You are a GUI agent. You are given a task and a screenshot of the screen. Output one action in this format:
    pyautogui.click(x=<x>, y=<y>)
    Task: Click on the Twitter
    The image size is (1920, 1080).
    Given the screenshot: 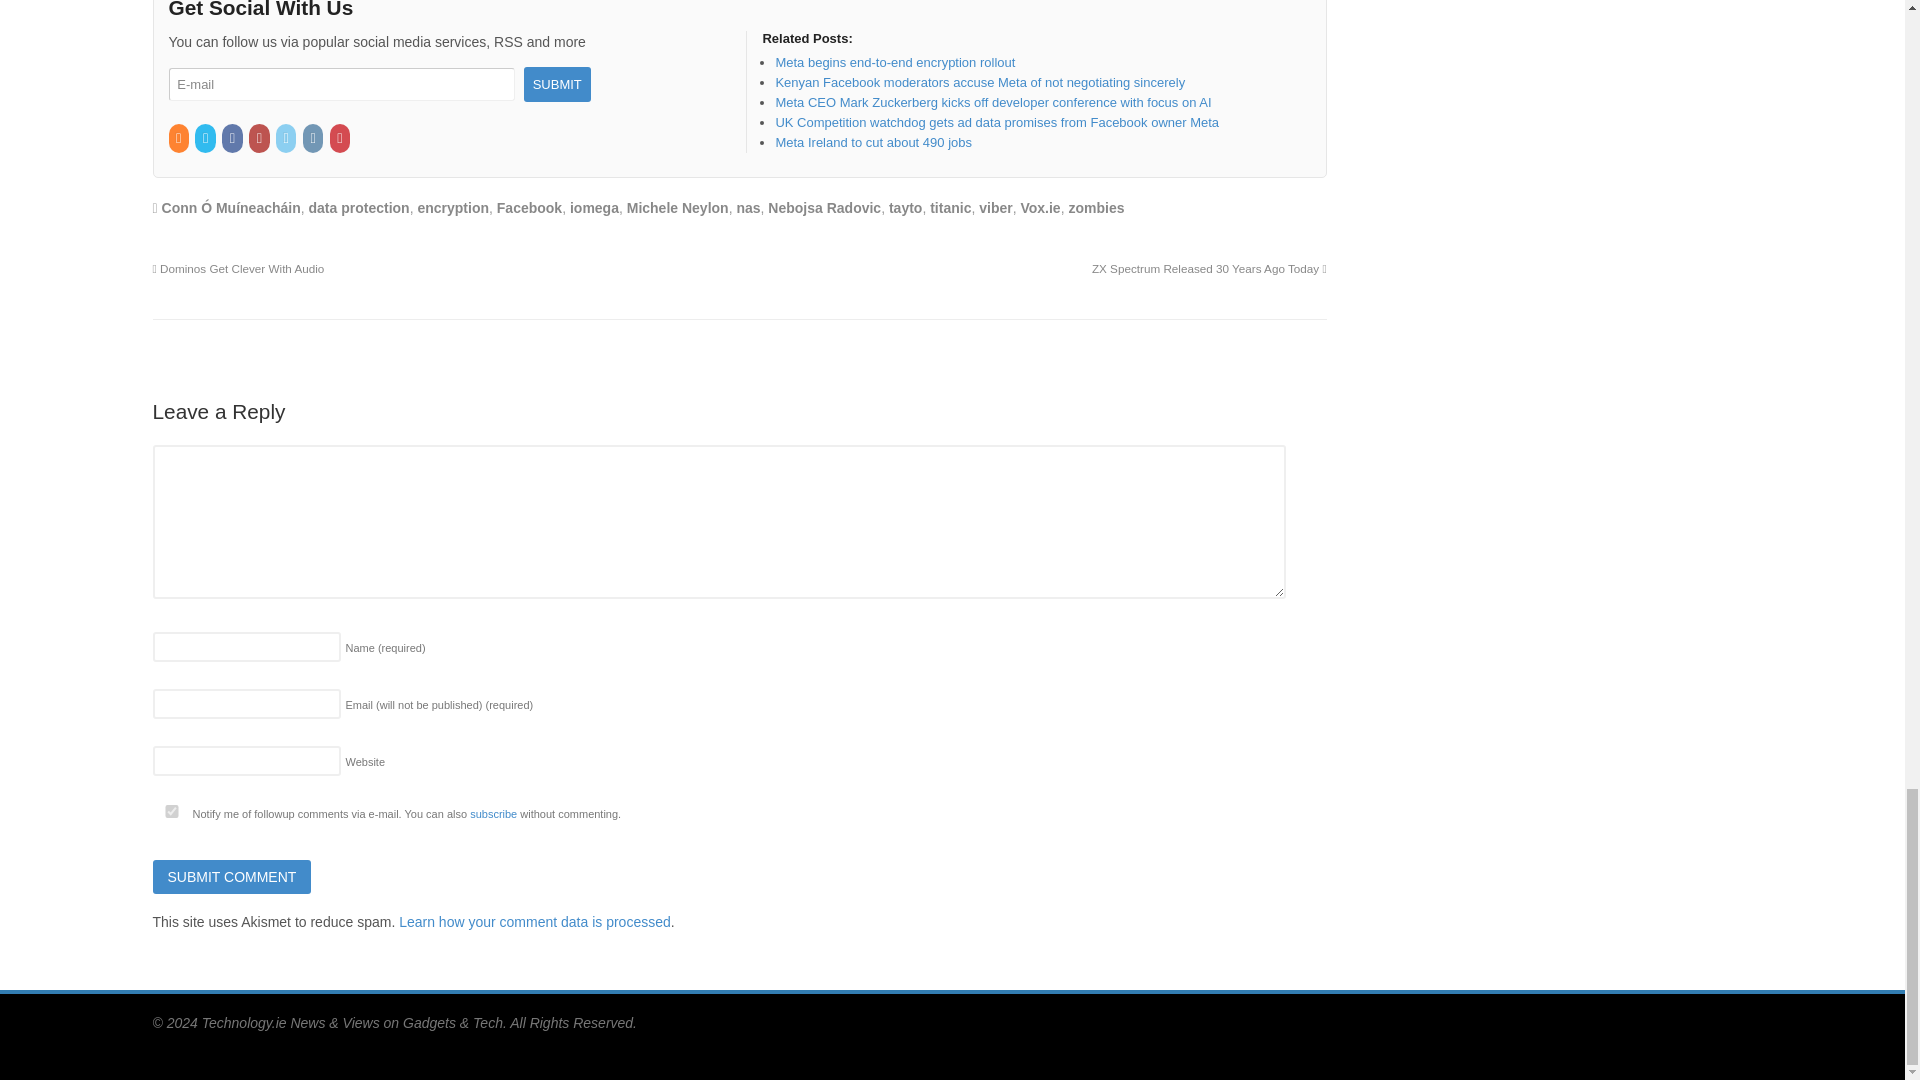 What is the action you would take?
    pyautogui.click(x=206, y=138)
    